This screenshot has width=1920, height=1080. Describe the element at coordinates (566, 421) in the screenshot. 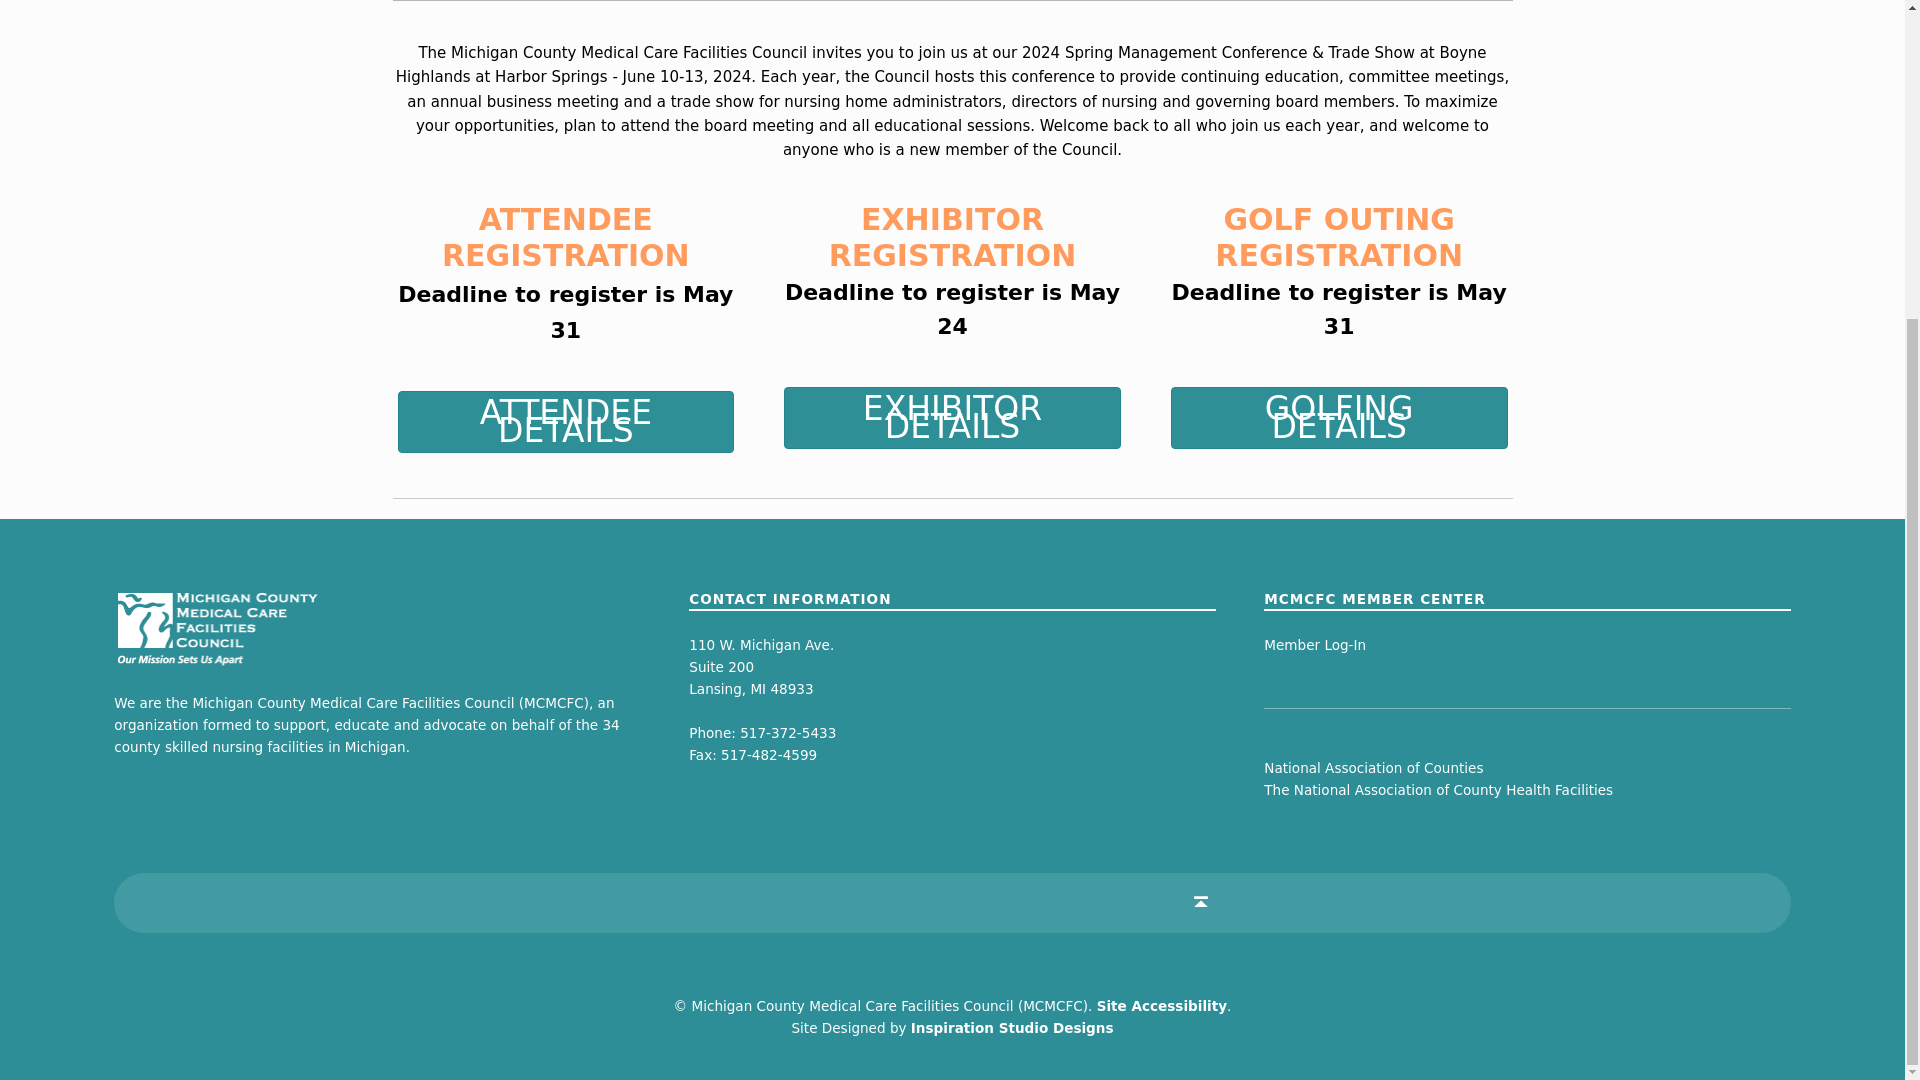

I see `ATTENDEE DETAILS` at that location.